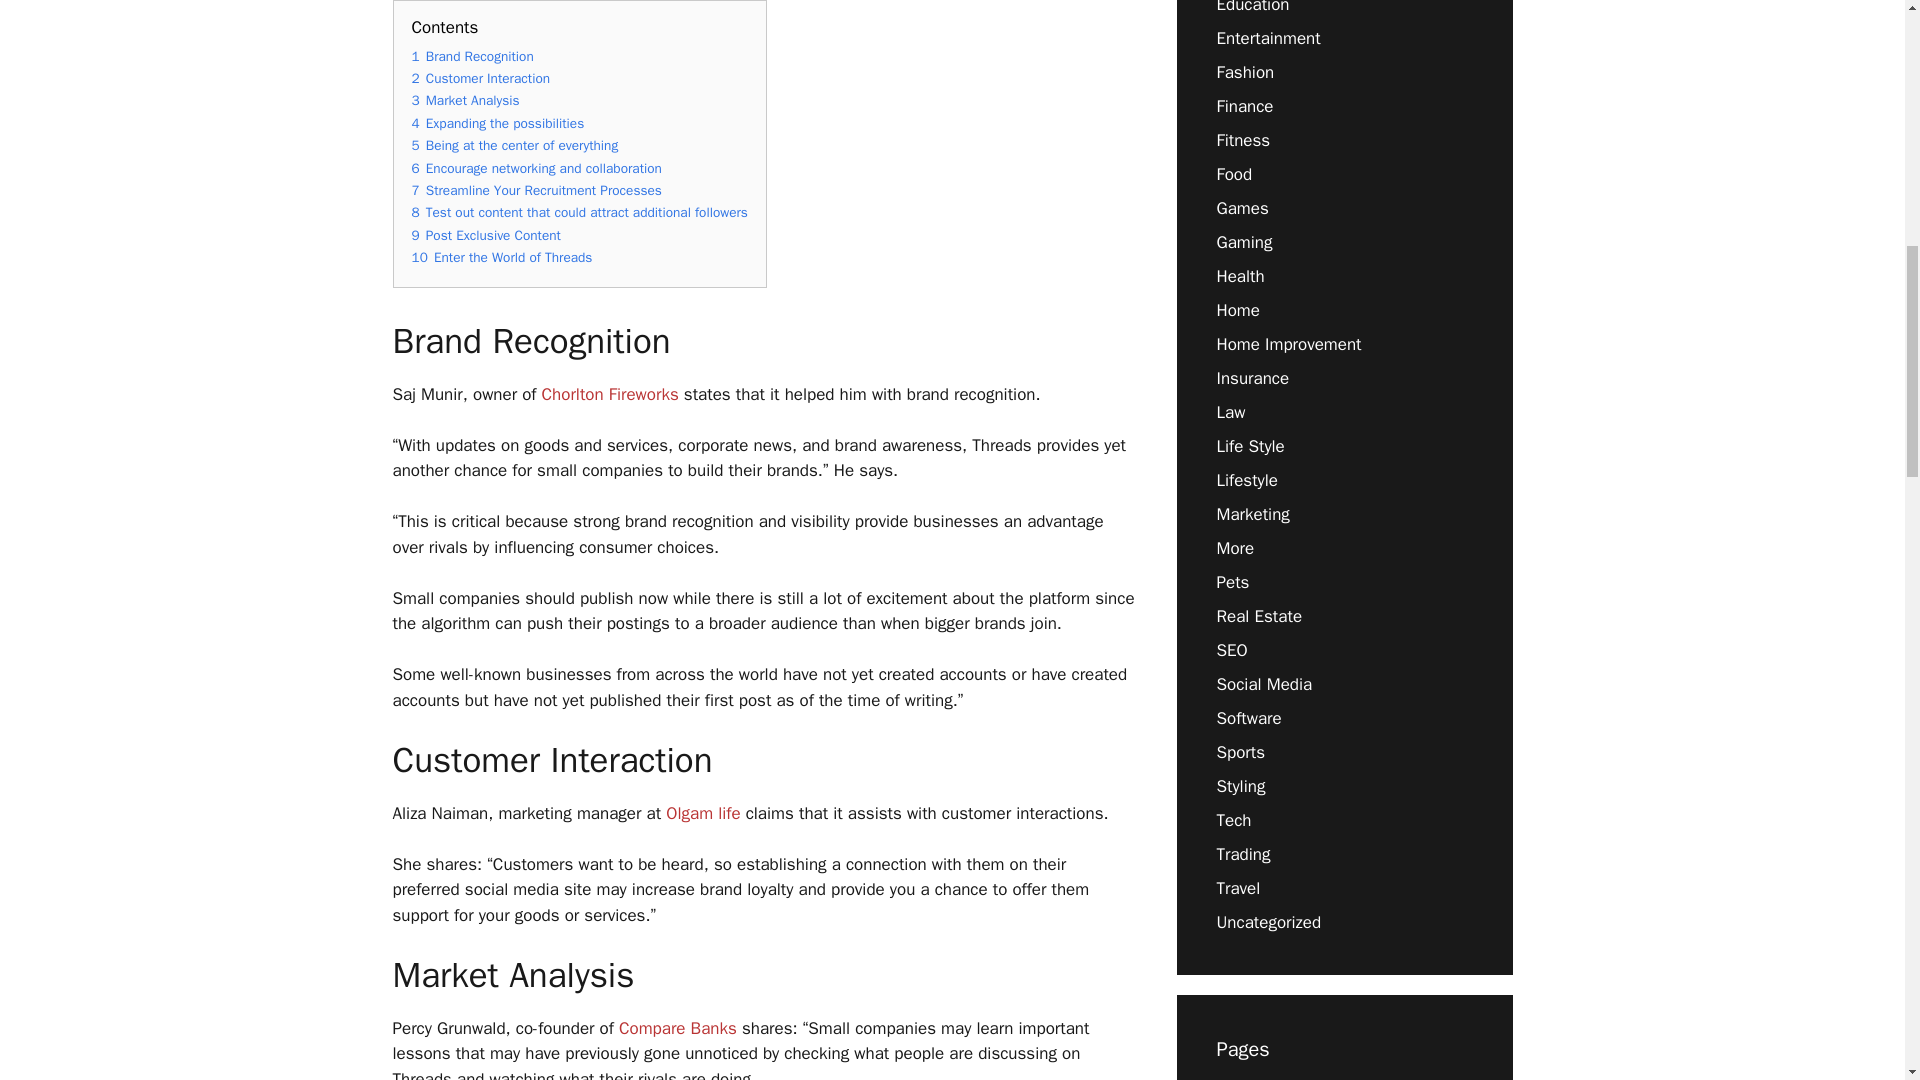 The height and width of the screenshot is (1080, 1920). Describe the element at coordinates (537, 168) in the screenshot. I see `6 Encourage networking and collaboration` at that location.